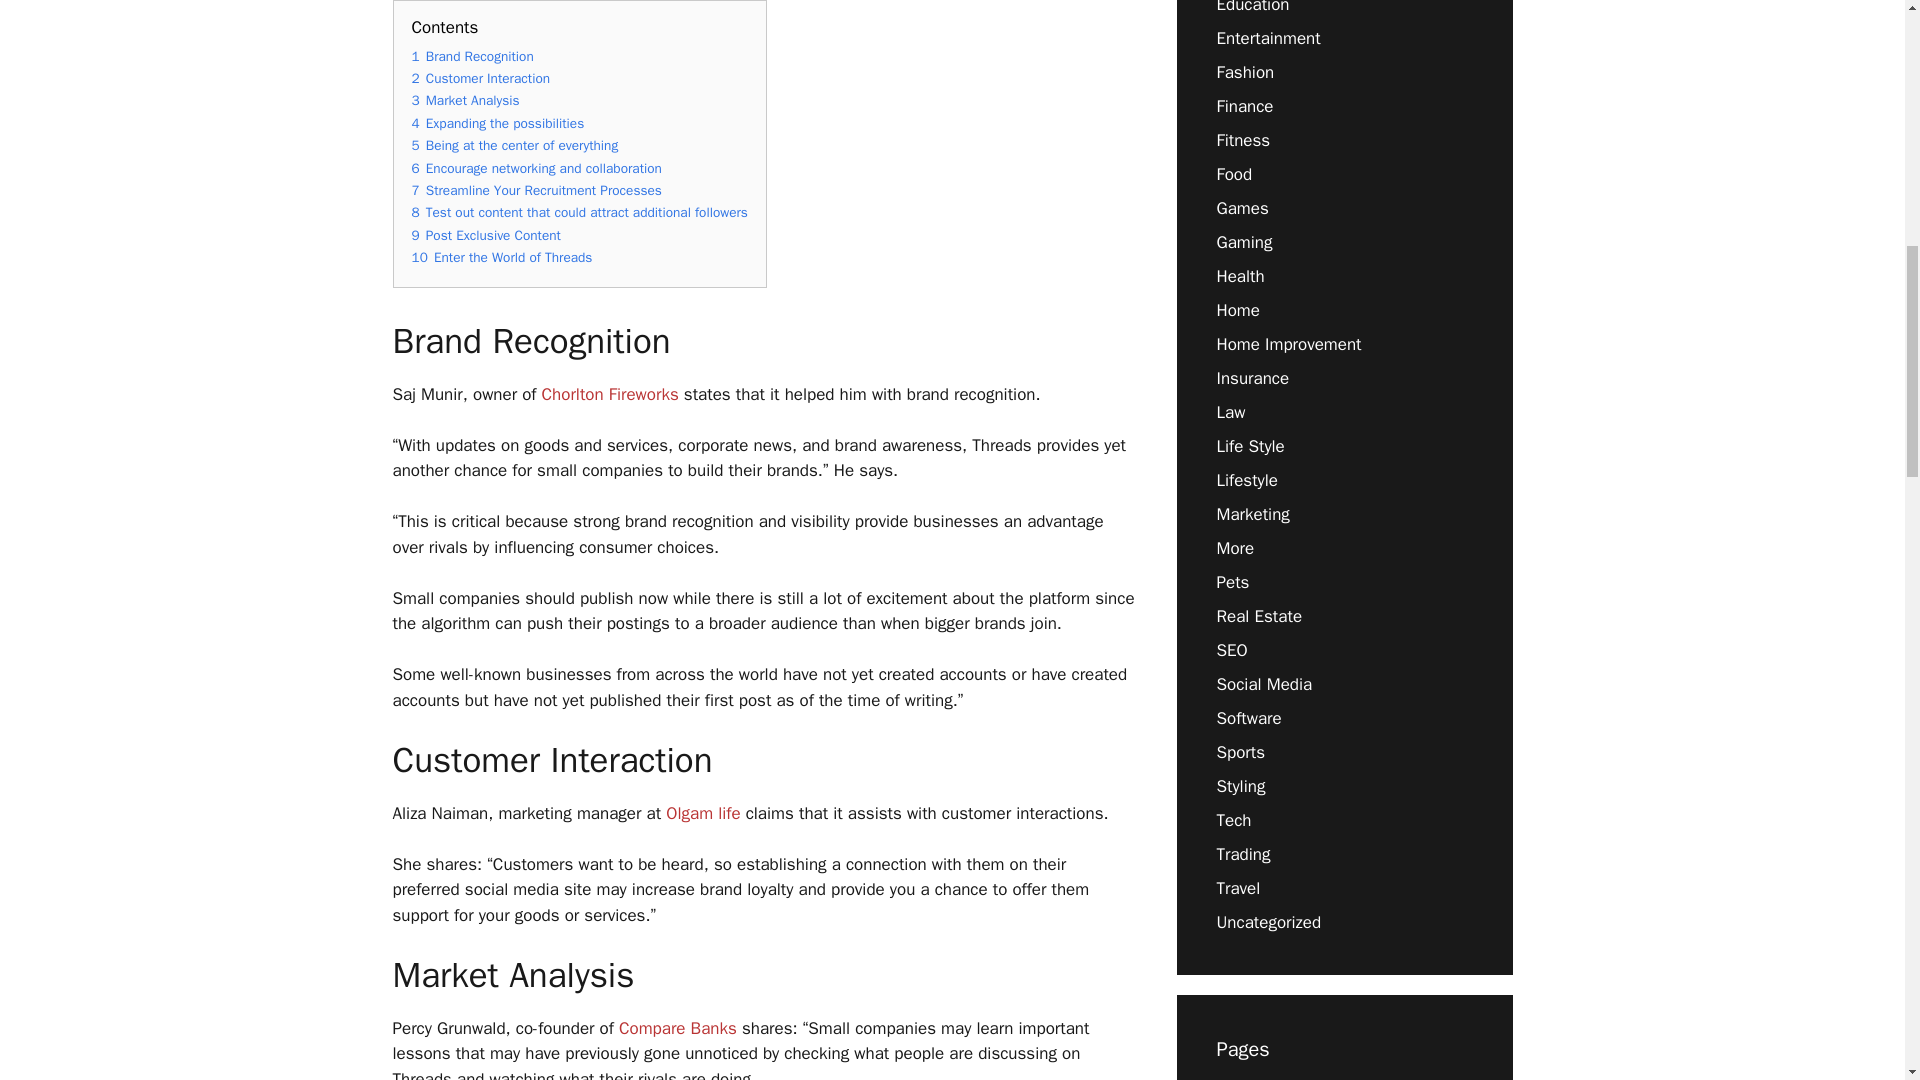 The height and width of the screenshot is (1080, 1920). Describe the element at coordinates (537, 168) in the screenshot. I see `6 Encourage networking and collaboration` at that location.